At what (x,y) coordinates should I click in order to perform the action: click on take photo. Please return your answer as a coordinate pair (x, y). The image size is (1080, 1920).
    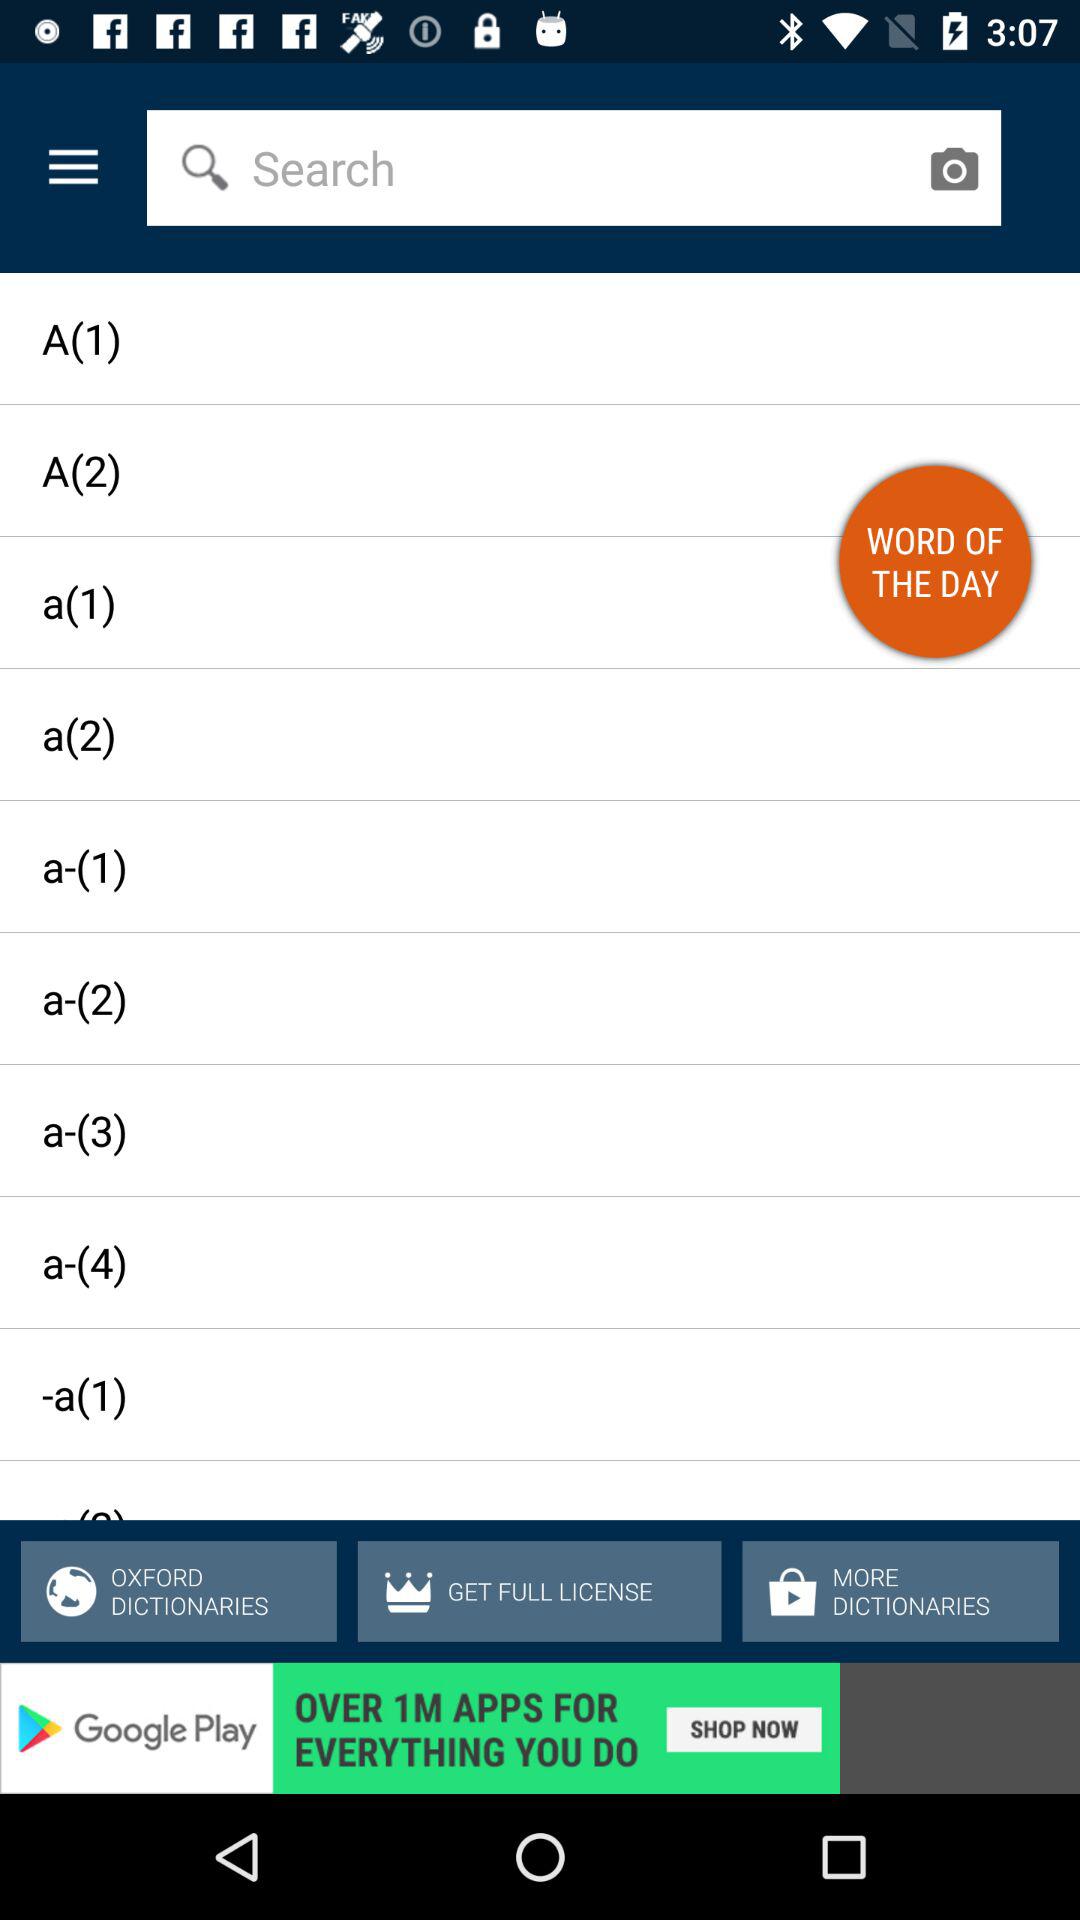
    Looking at the image, I should click on (954, 168).